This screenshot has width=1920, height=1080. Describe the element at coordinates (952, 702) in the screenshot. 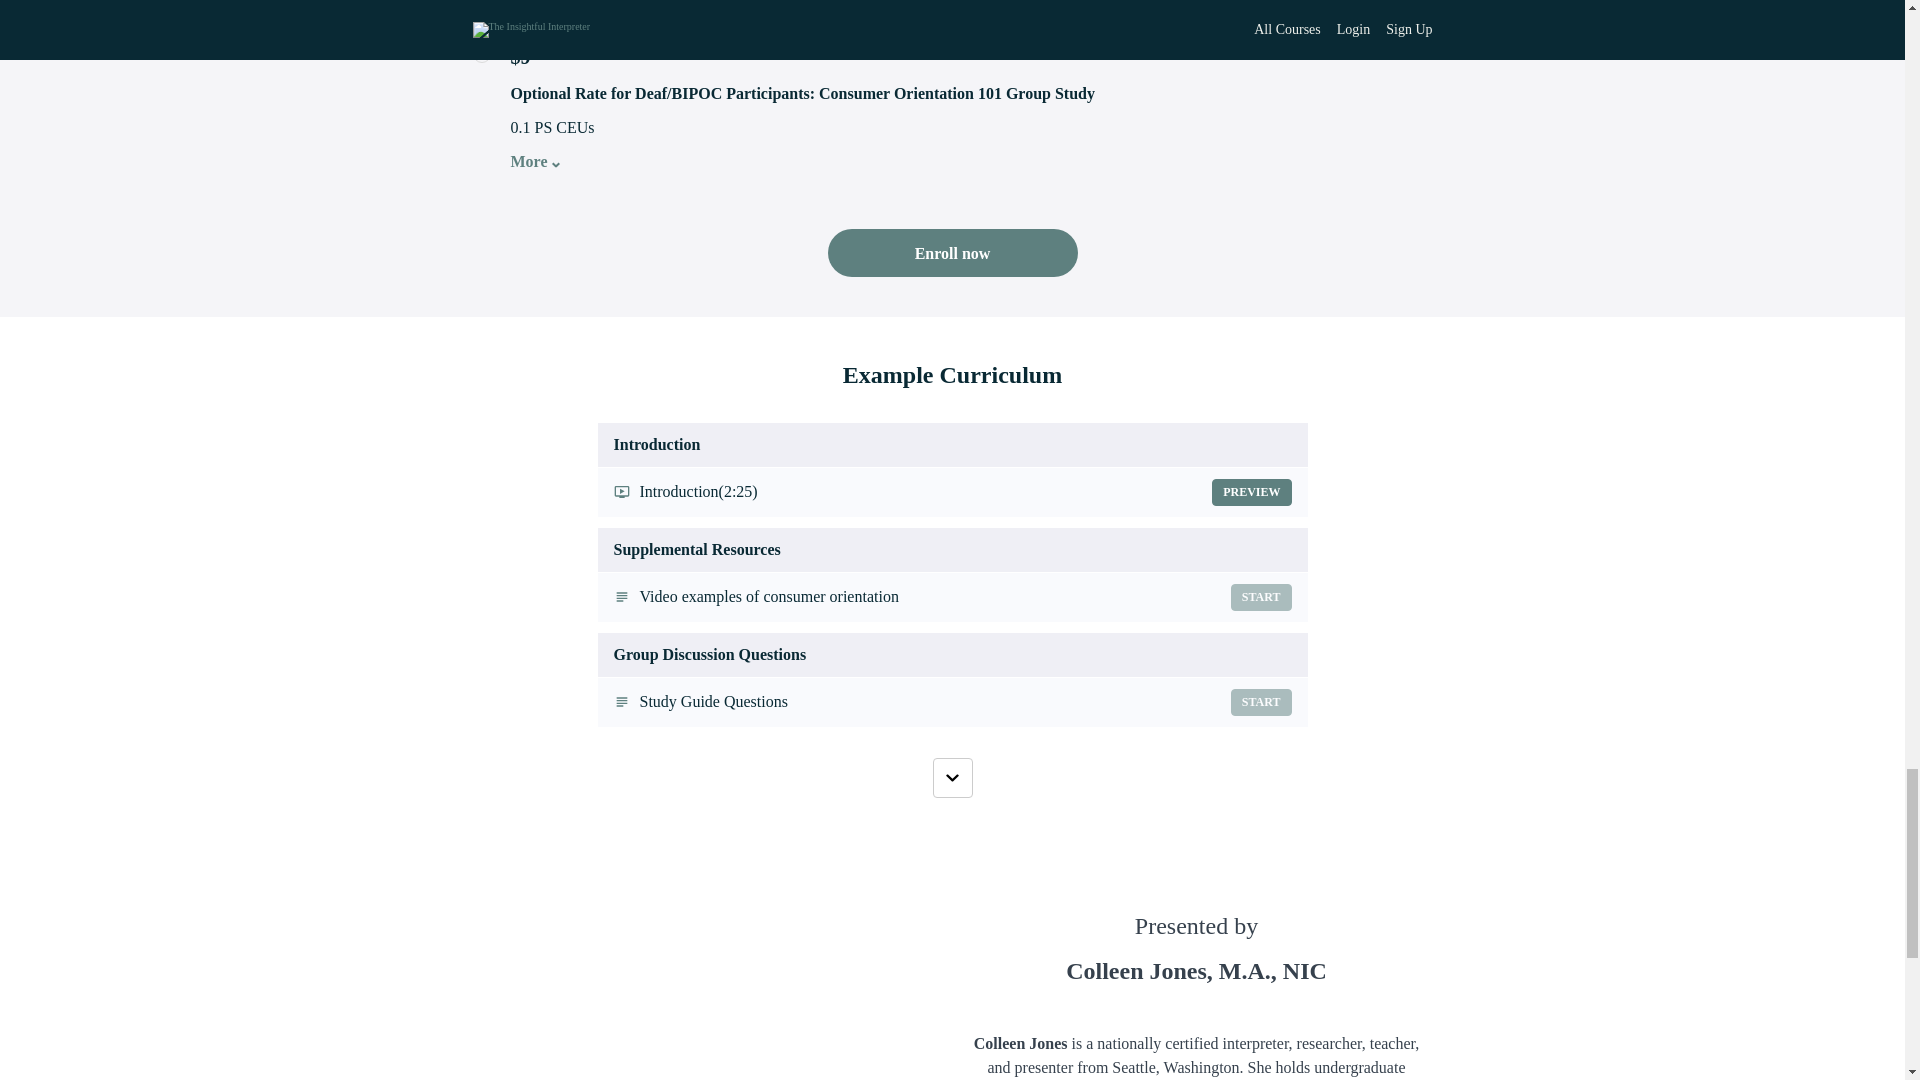

I see `START` at that location.